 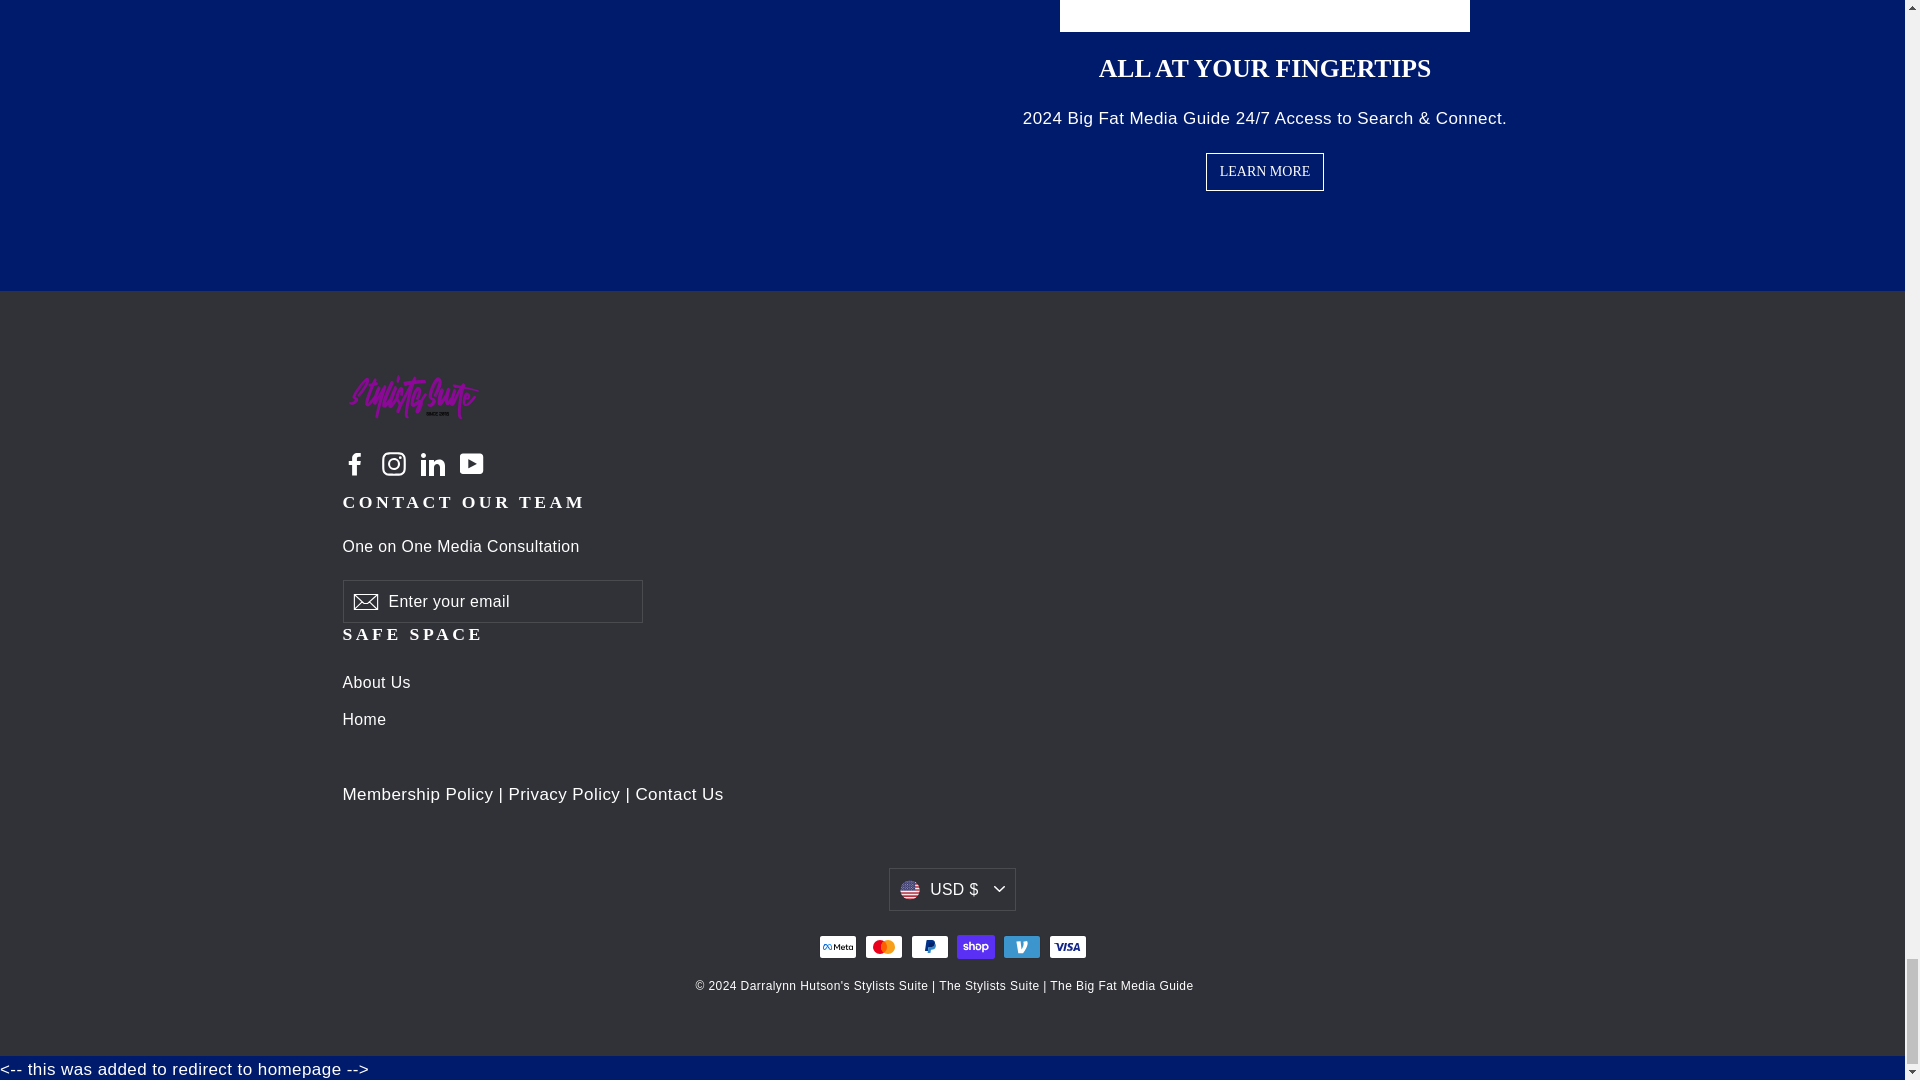 What do you see at coordinates (472, 462) in the screenshot?
I see `Darralynn Hutson's Stylists Suite on YouTube` at bounding box center [472, 462].